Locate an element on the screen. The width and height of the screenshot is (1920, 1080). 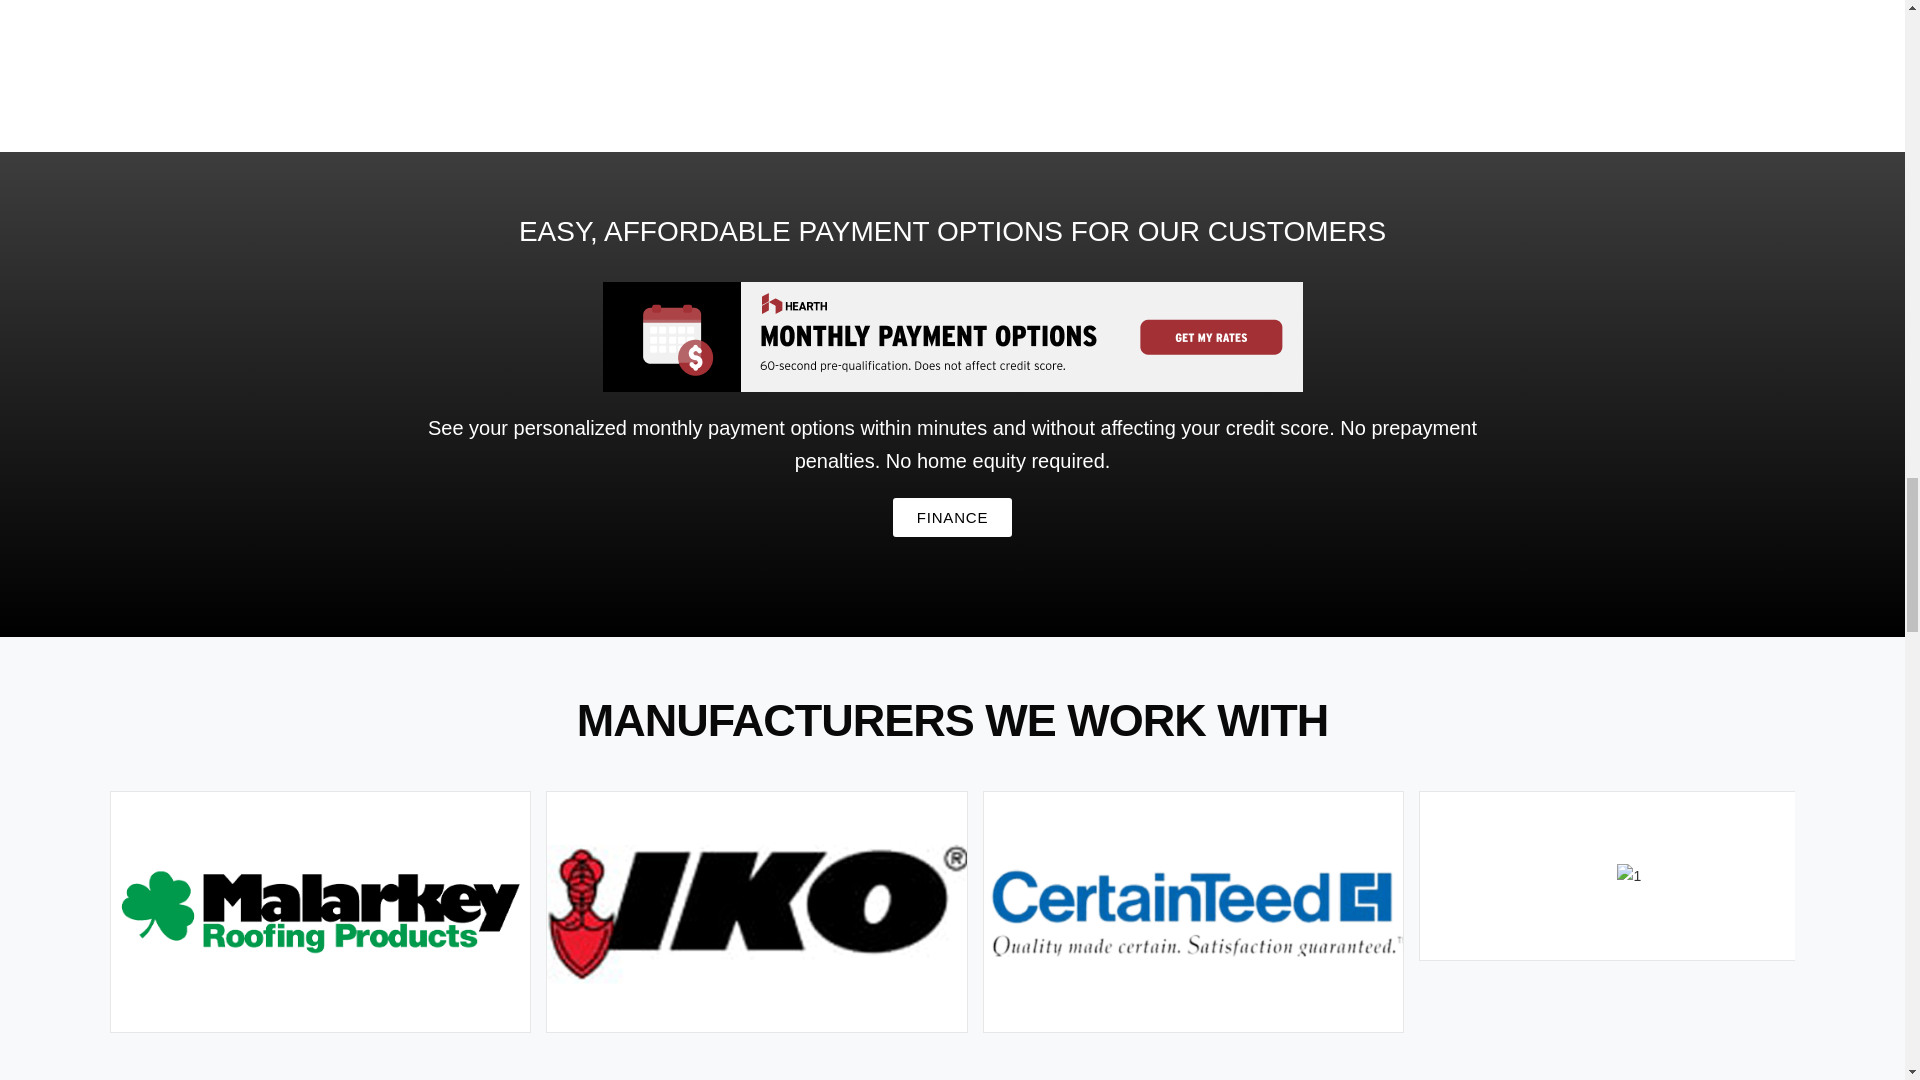
malarkey is located at coordinates (320, 912).